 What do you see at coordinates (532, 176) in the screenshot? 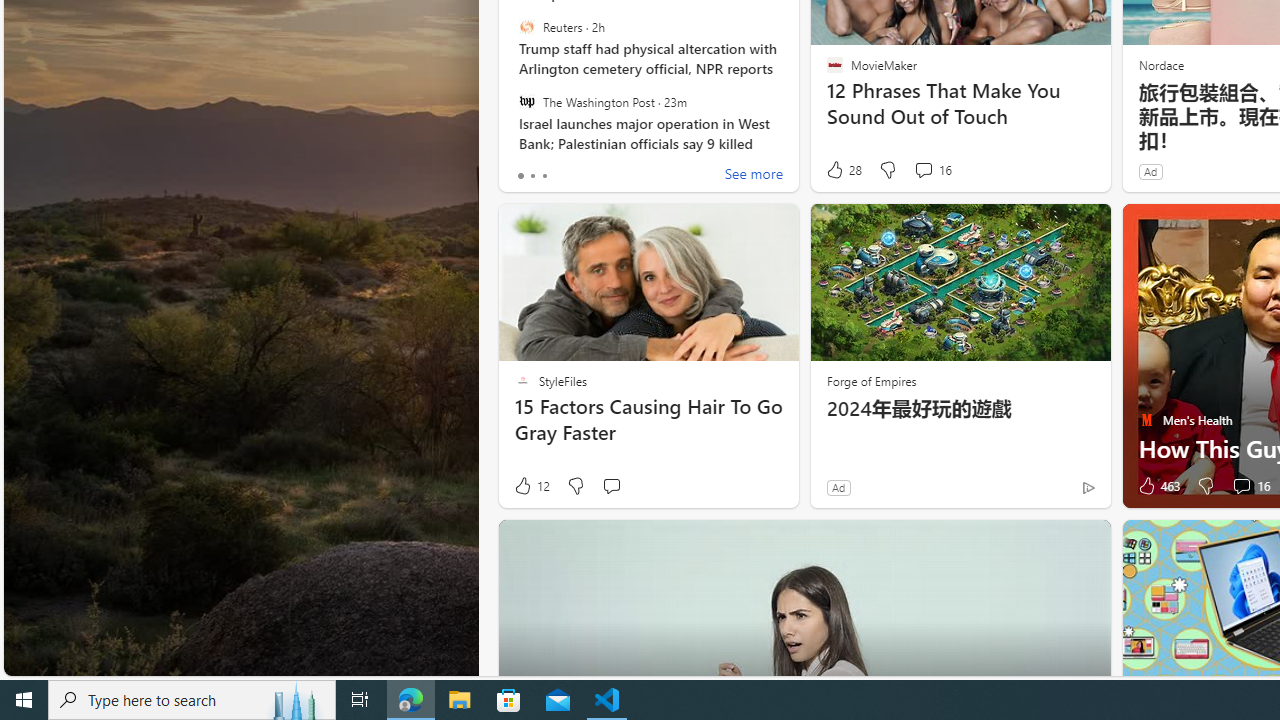
I see `tab-1` at bounding box center [532, 176].